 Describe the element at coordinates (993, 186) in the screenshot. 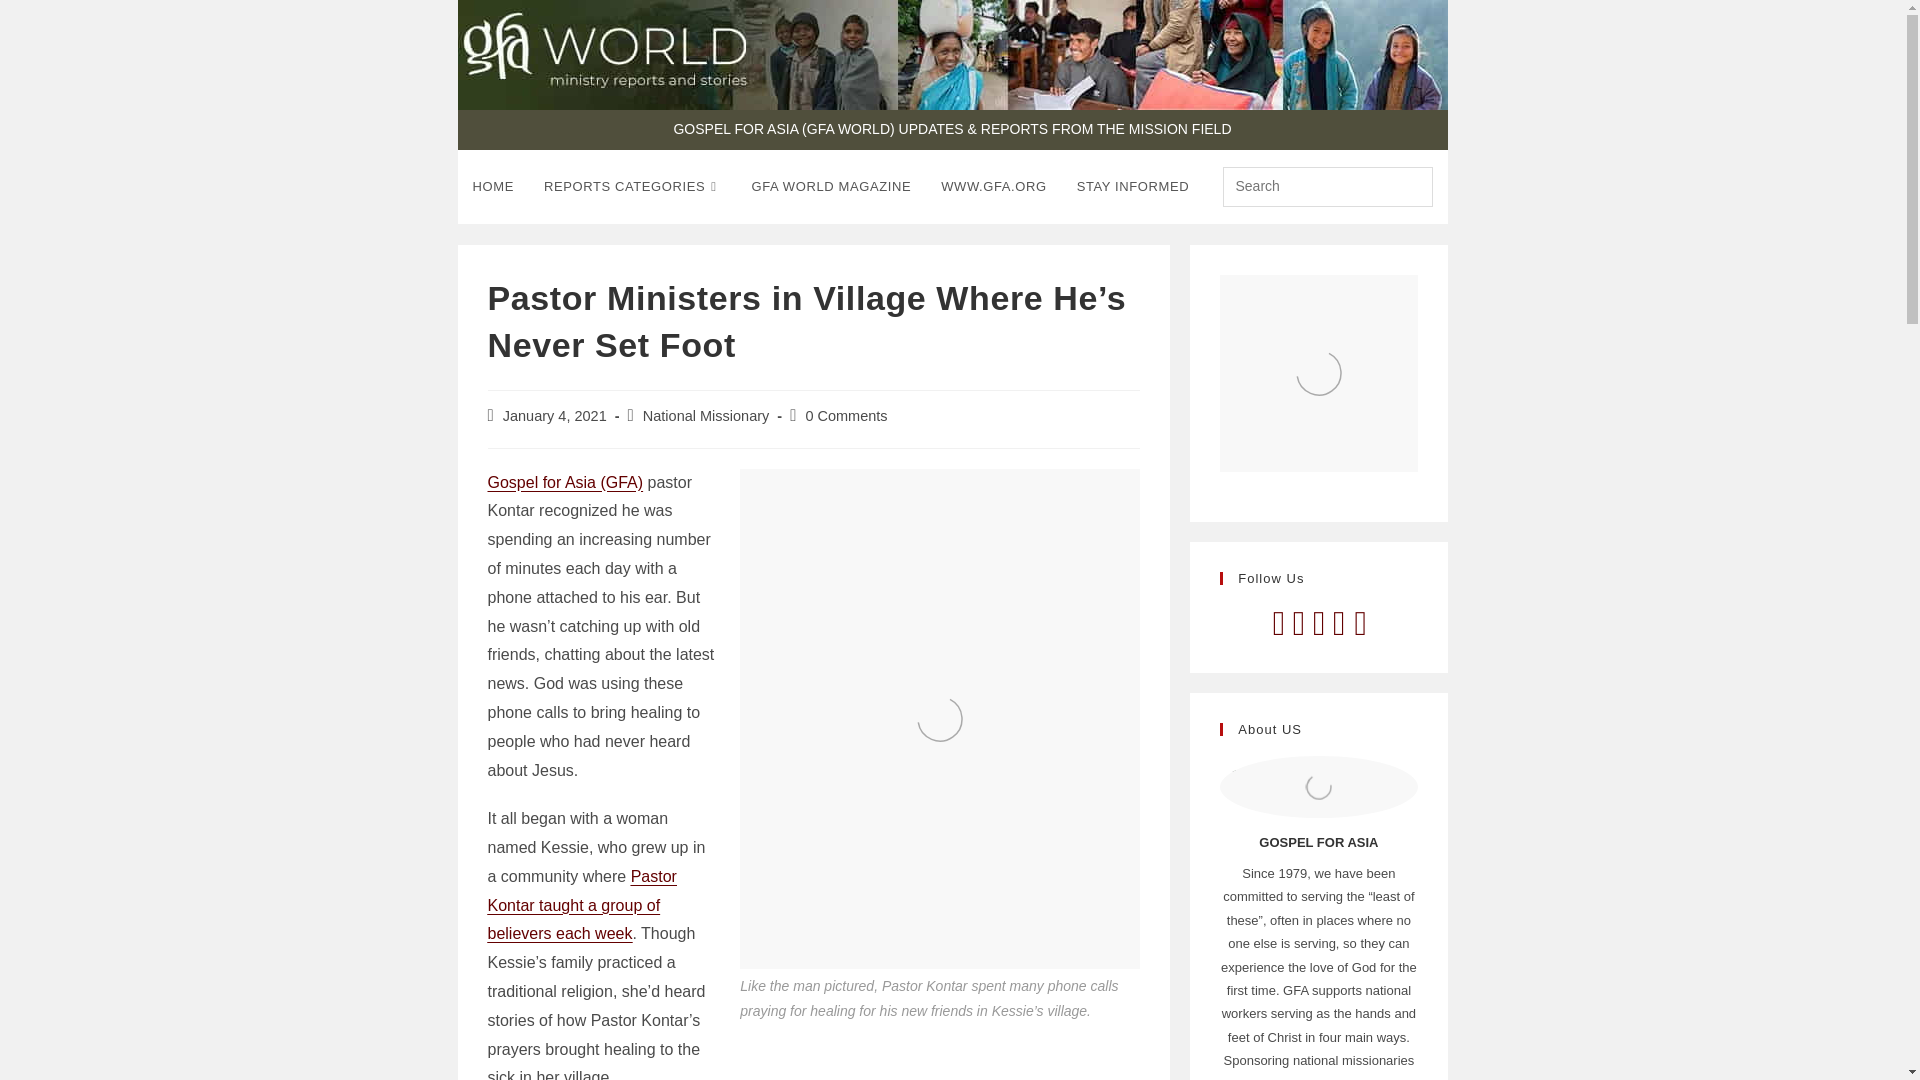

I see `WWW.GFA.ORG` at that location.